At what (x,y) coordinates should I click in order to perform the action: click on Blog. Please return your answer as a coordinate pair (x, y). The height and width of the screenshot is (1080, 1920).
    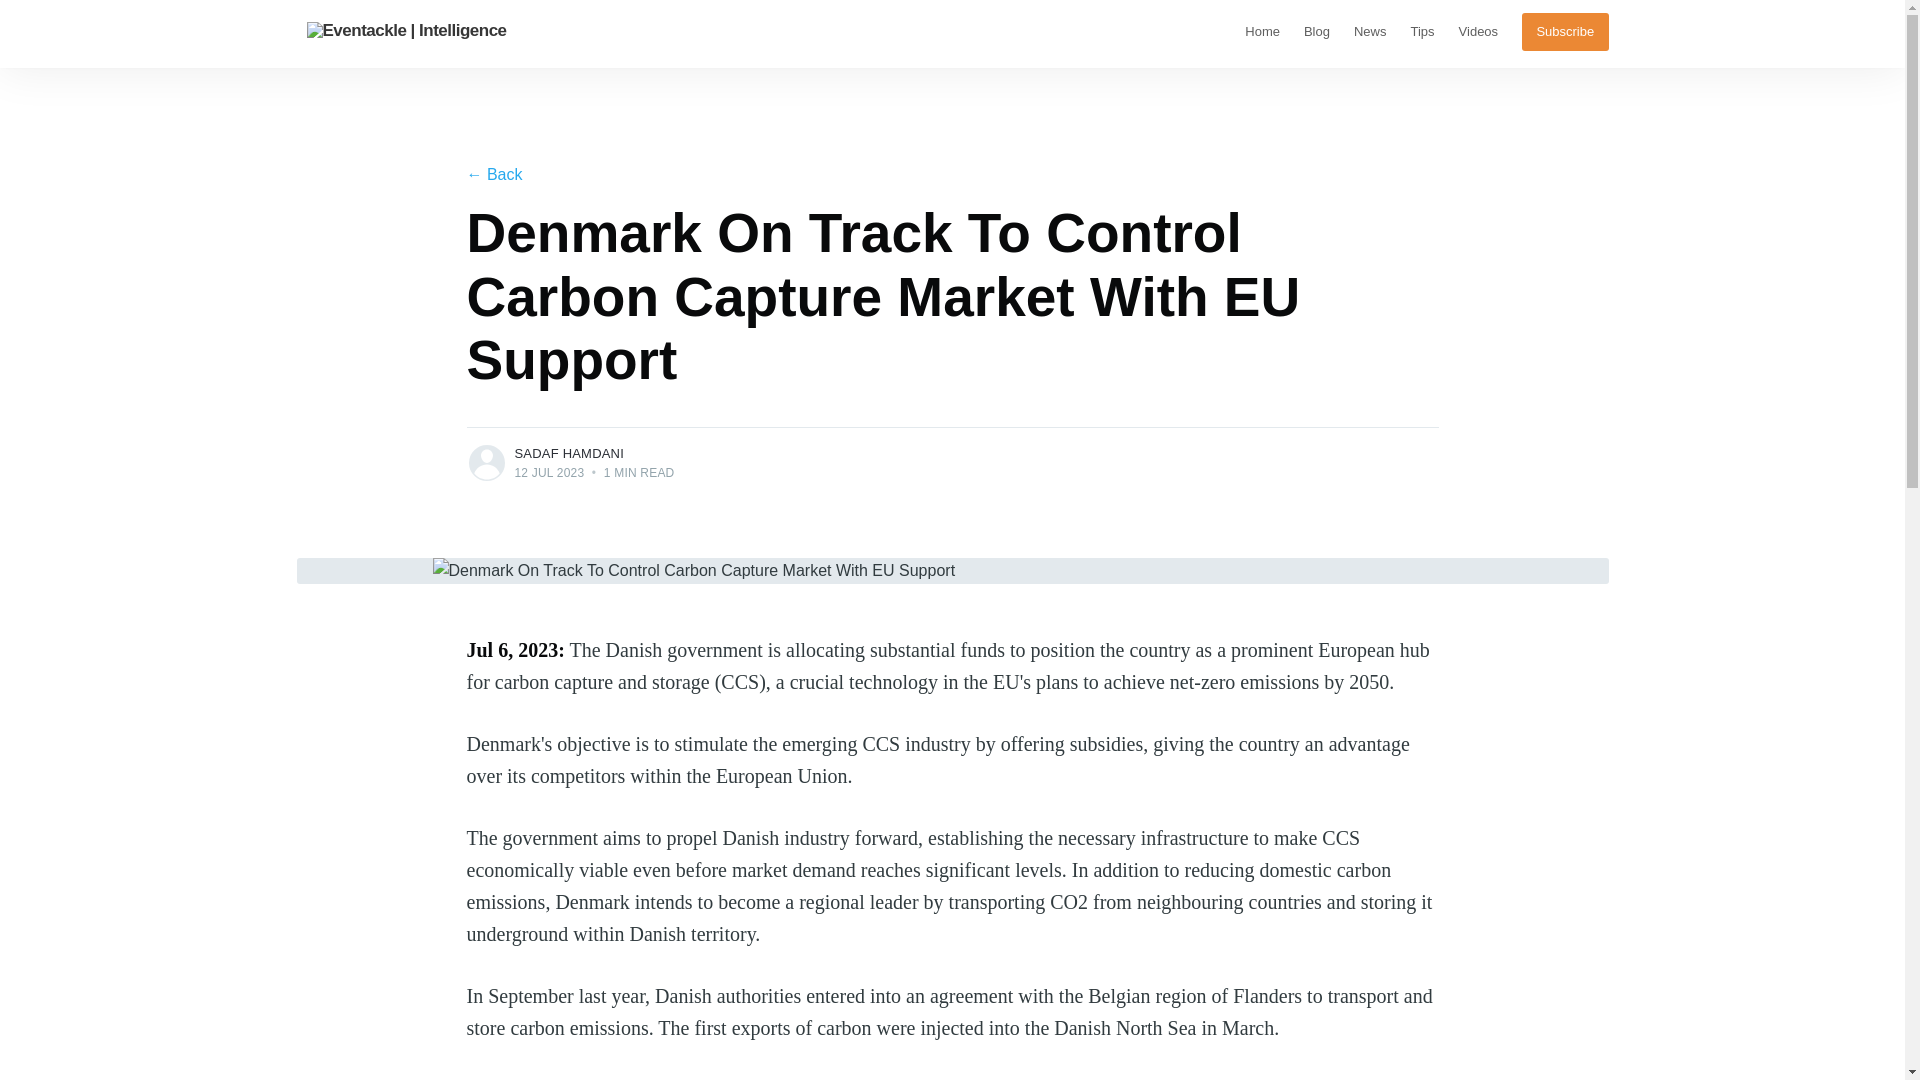
    Looking at the image, I should click on (1317, 32).